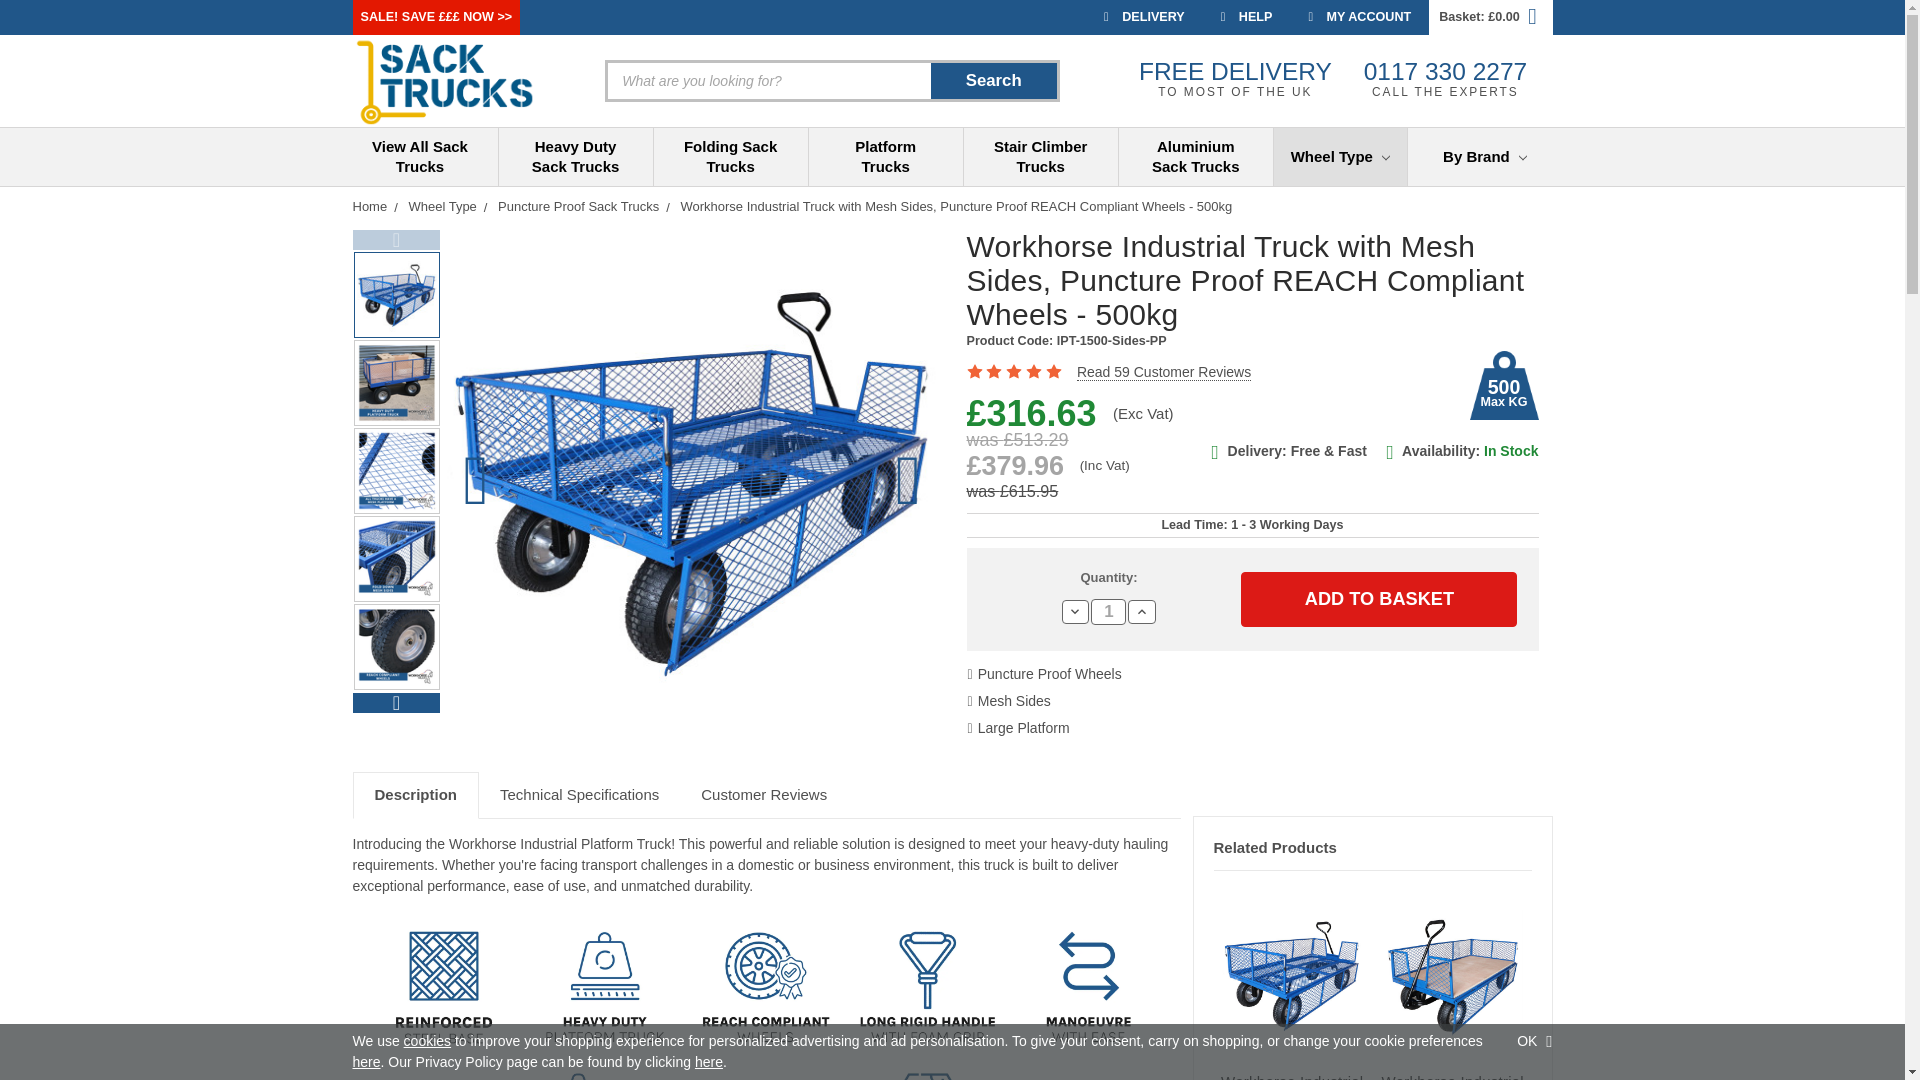  What do you see at coordinates (366, 1062) in the screenshot?
I see `here` at bounding box center [366, 1062].